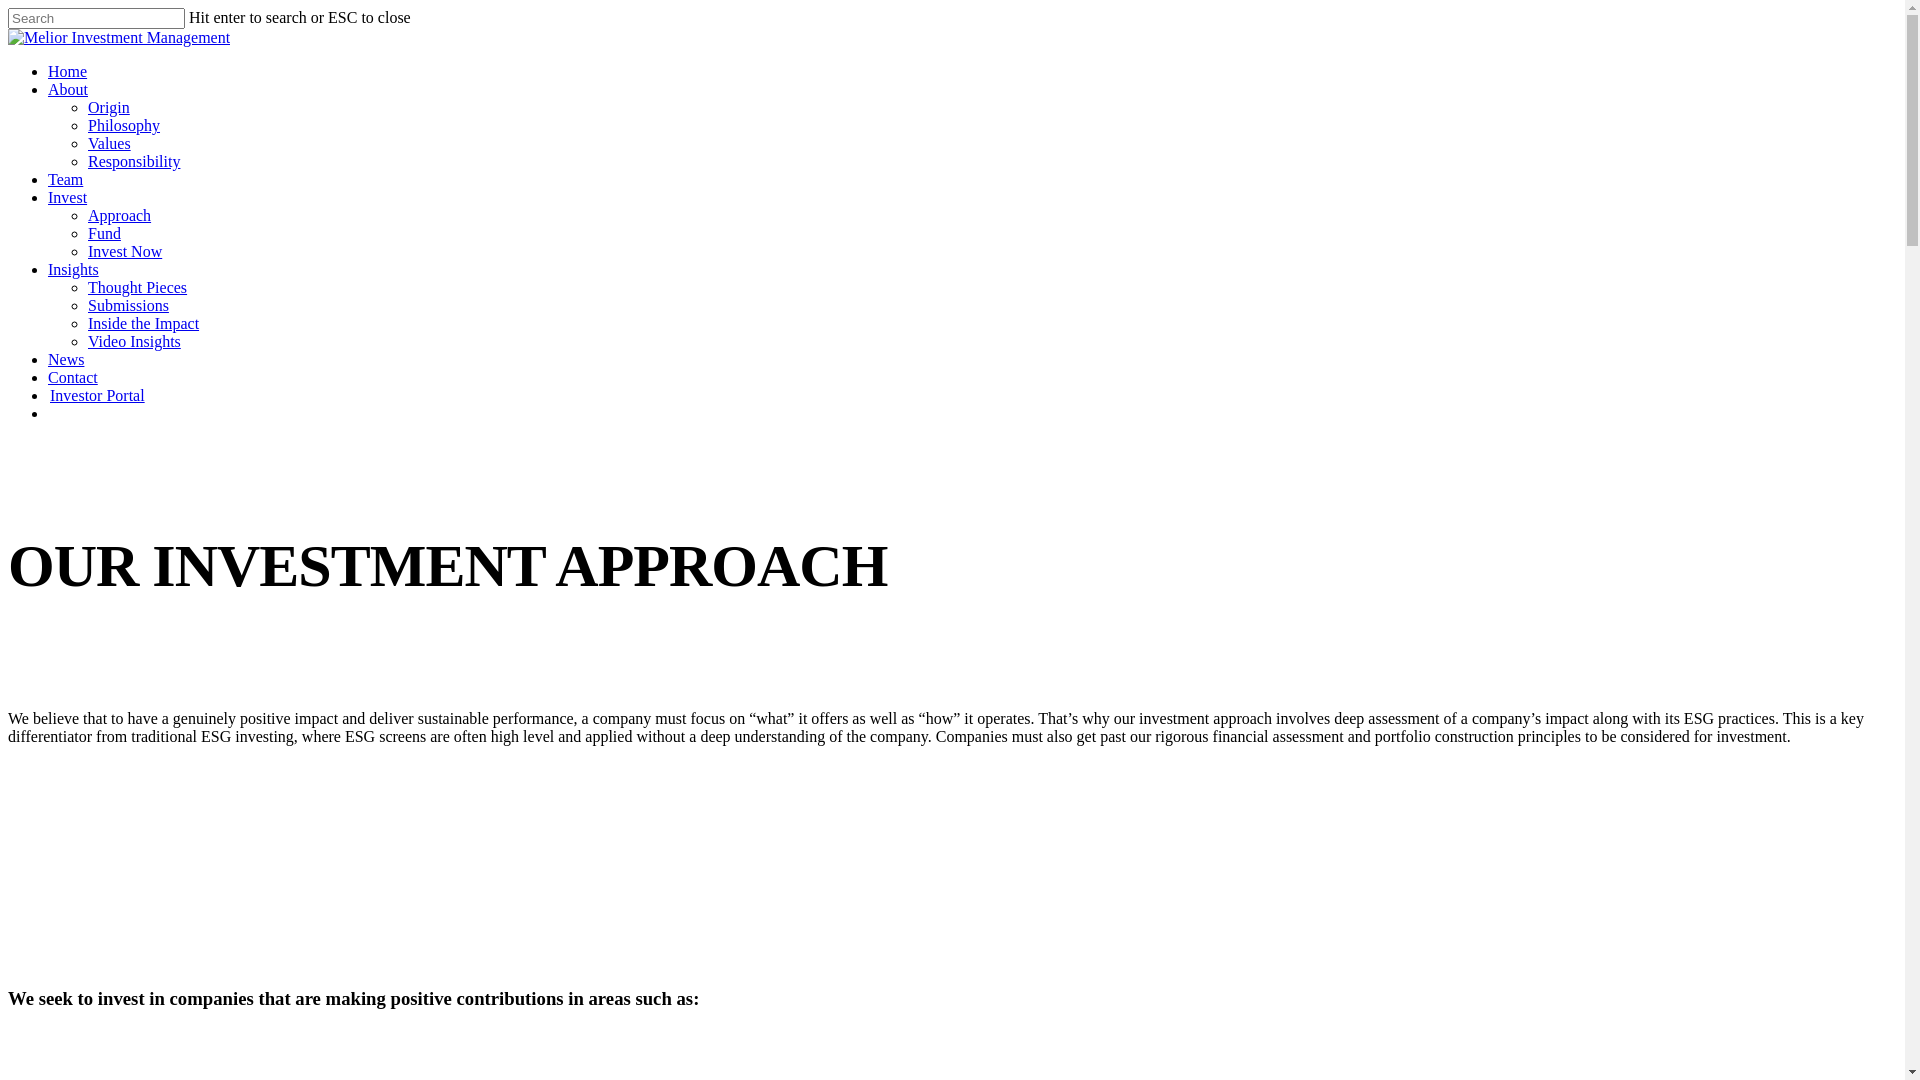 The width and height of the screenshot is (1920, 1080). Describe the element at coordinates (134, 342) in the screenshot. I see `Video Insights` at that location.